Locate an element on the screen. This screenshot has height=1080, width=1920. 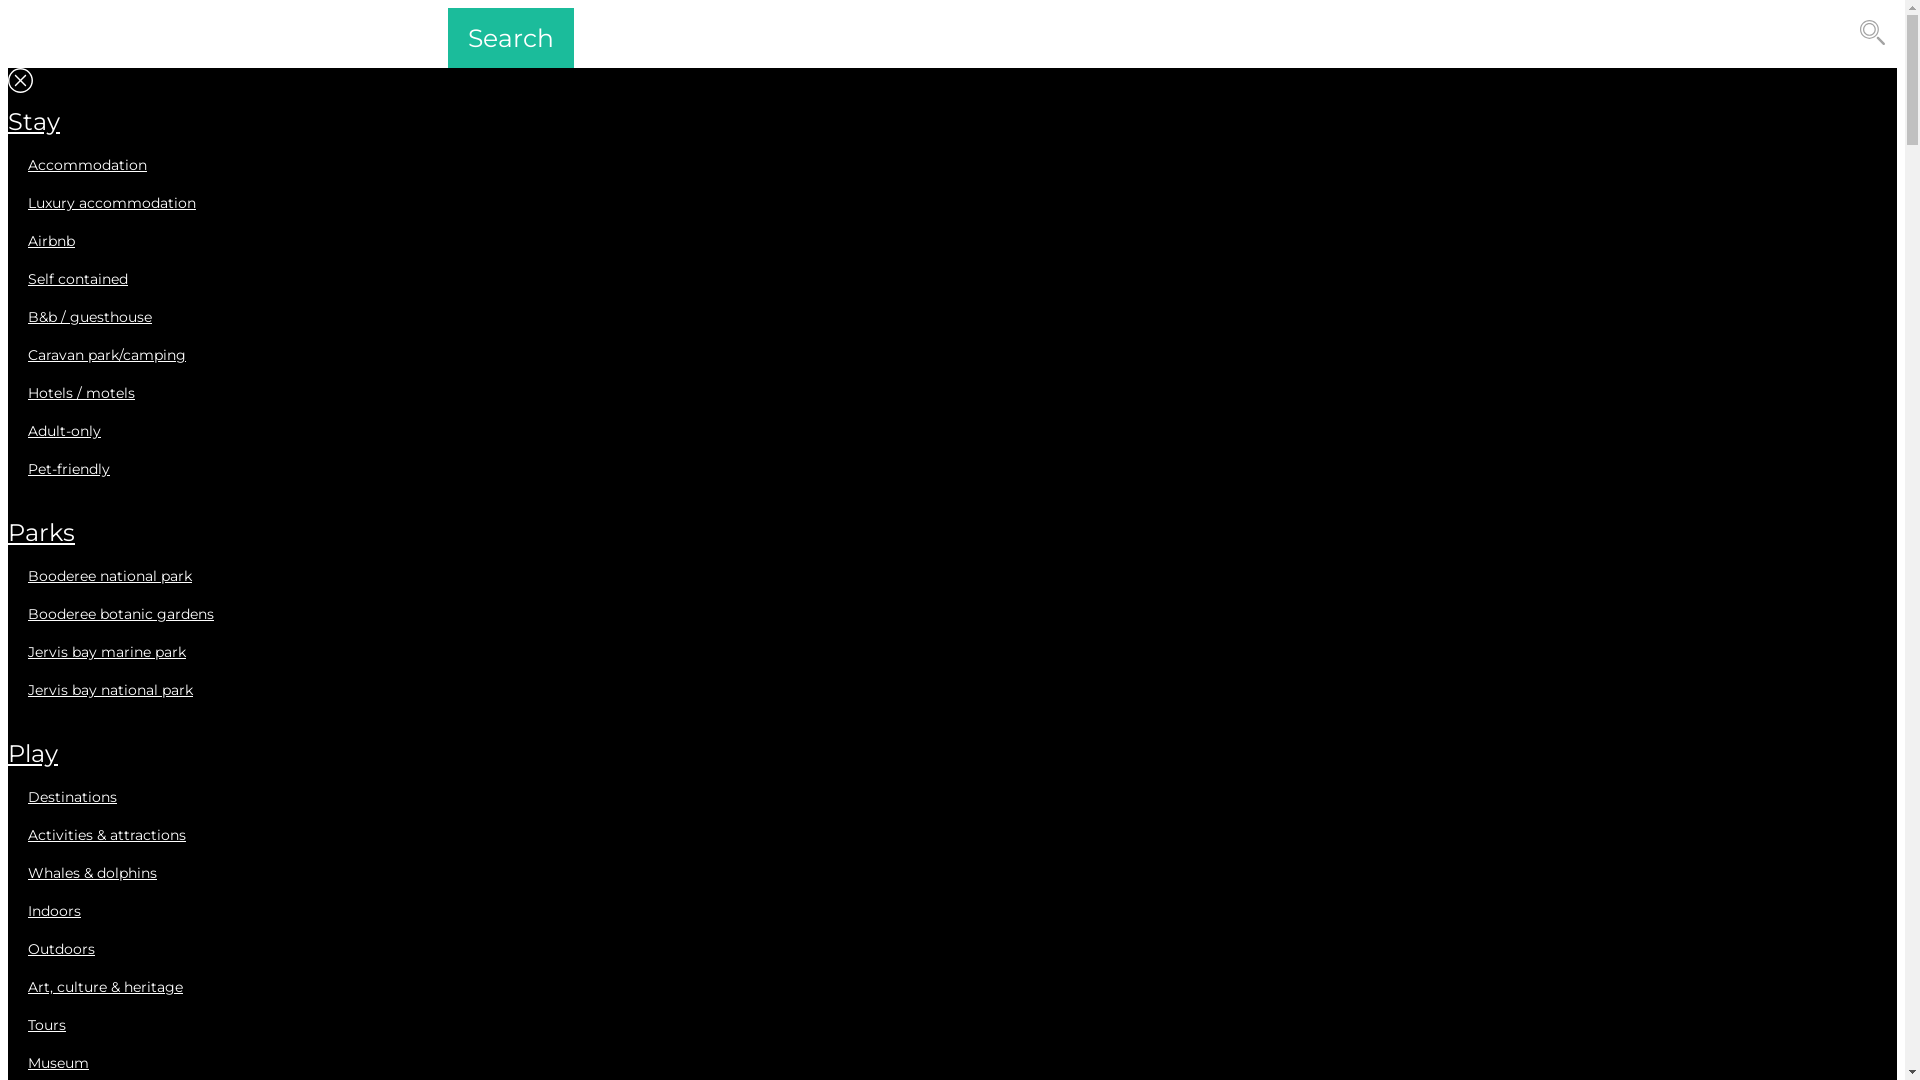
airbnb is located at coordinates (52, 241).